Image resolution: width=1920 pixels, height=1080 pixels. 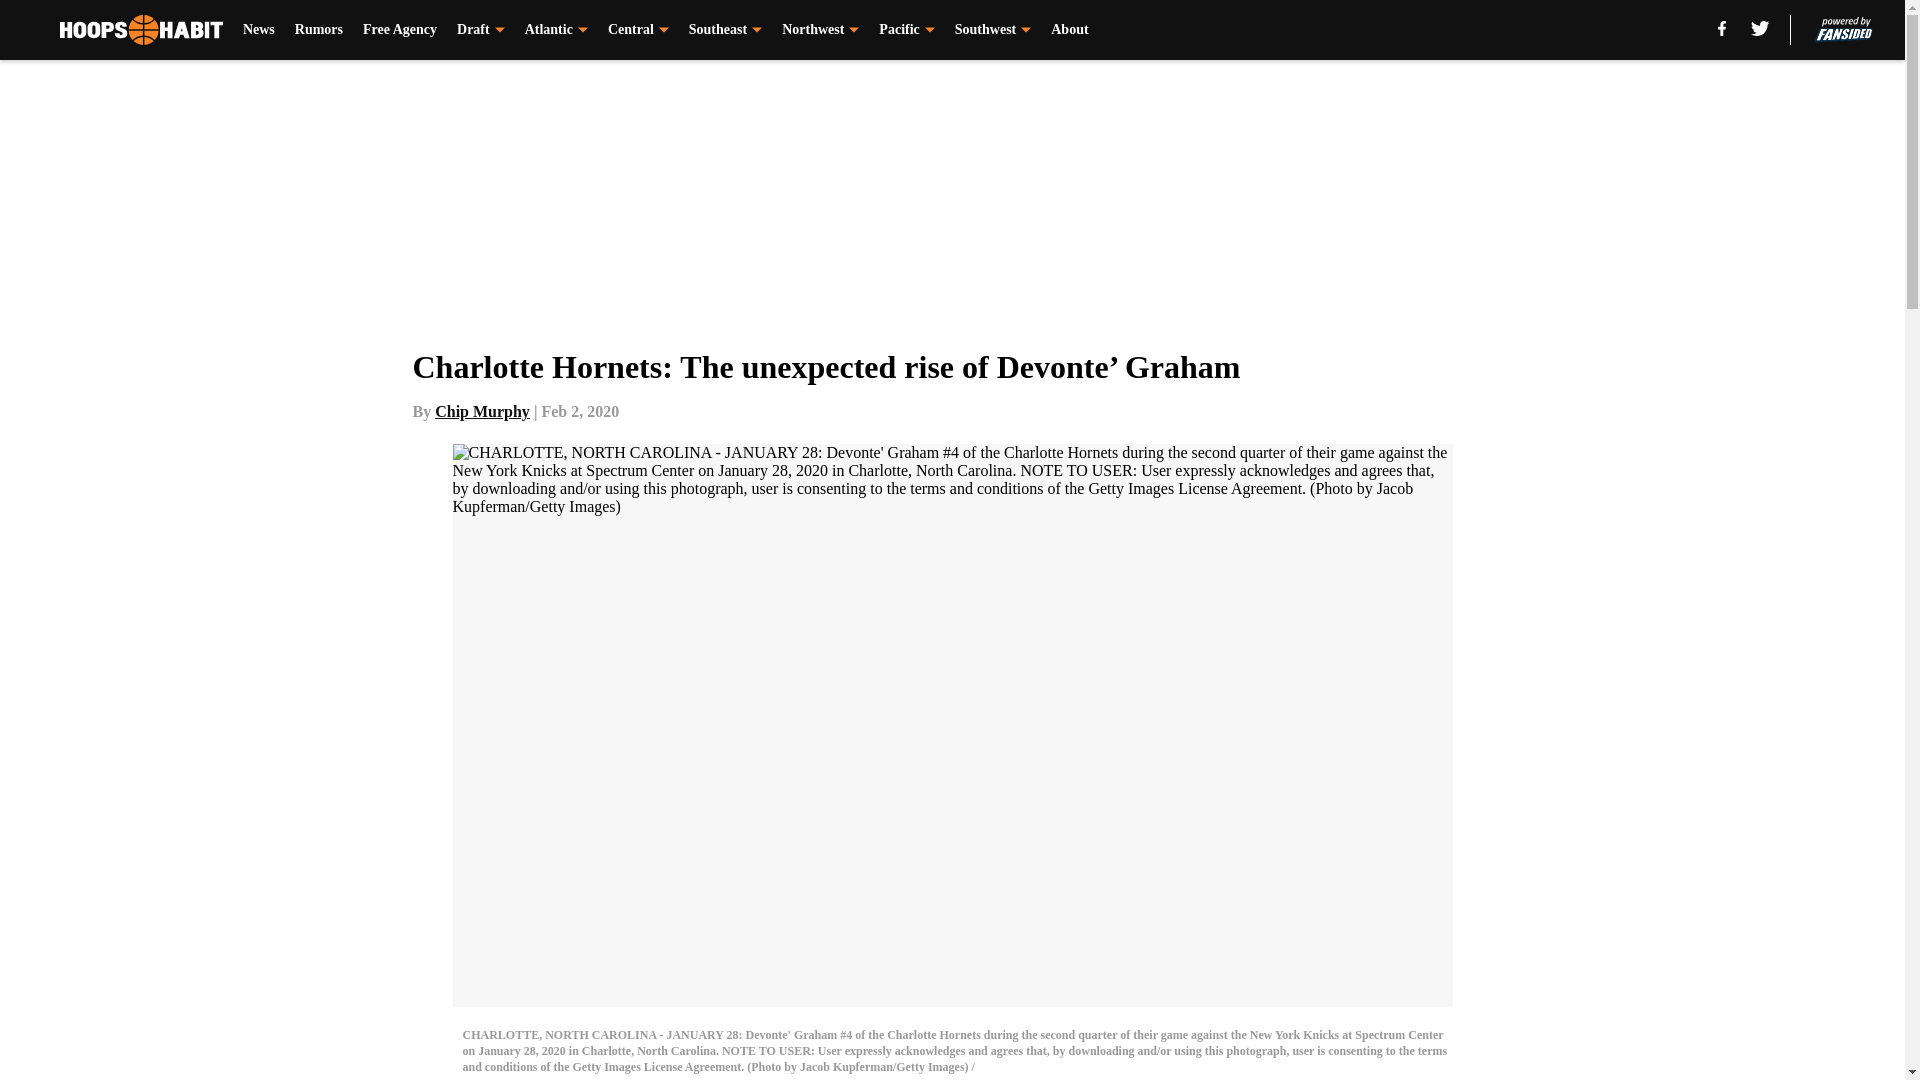 What do you see at coordinates (480, 30) in the screenshot?
I see `Draft` at bounding box center [480, 30].